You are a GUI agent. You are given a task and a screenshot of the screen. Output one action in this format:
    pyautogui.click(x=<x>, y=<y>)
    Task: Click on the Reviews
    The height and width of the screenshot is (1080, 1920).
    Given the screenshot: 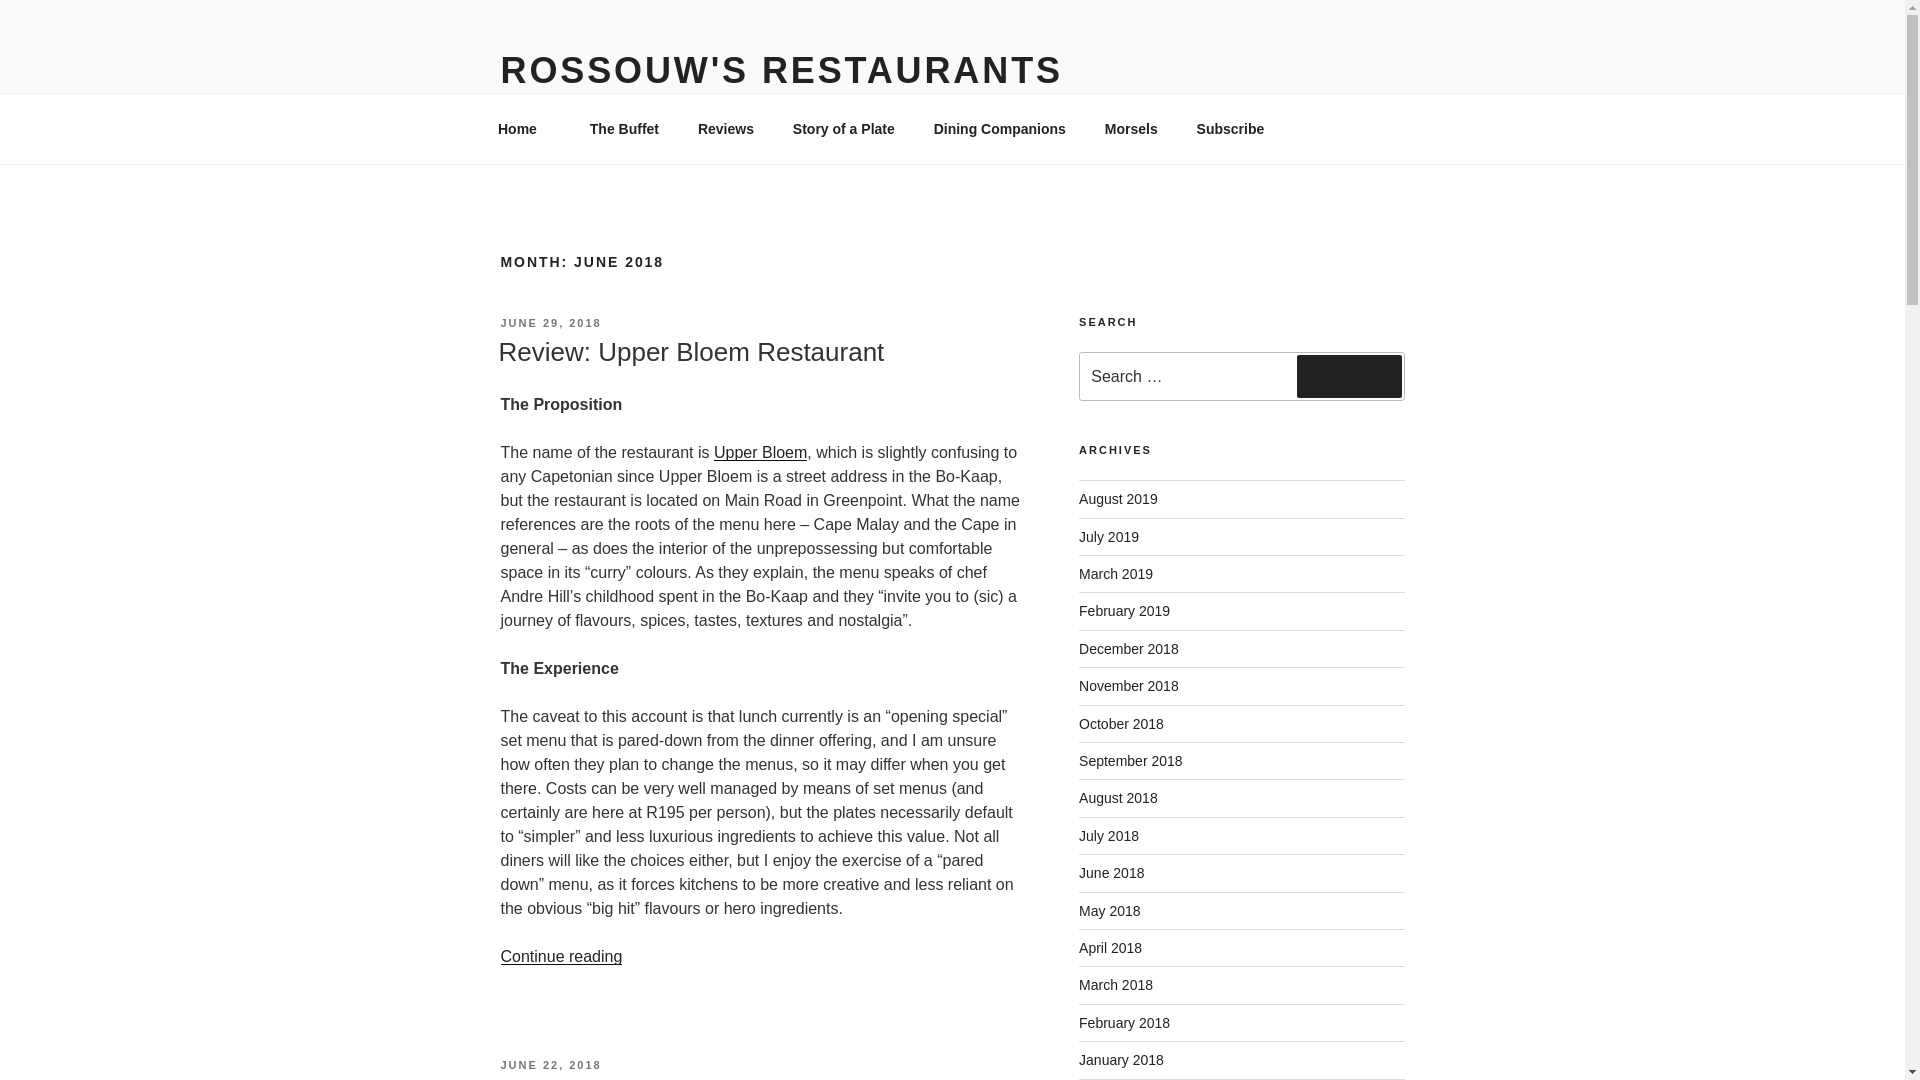 What is the action you would take?
    pyautogui.click(x=725, y=128)
    